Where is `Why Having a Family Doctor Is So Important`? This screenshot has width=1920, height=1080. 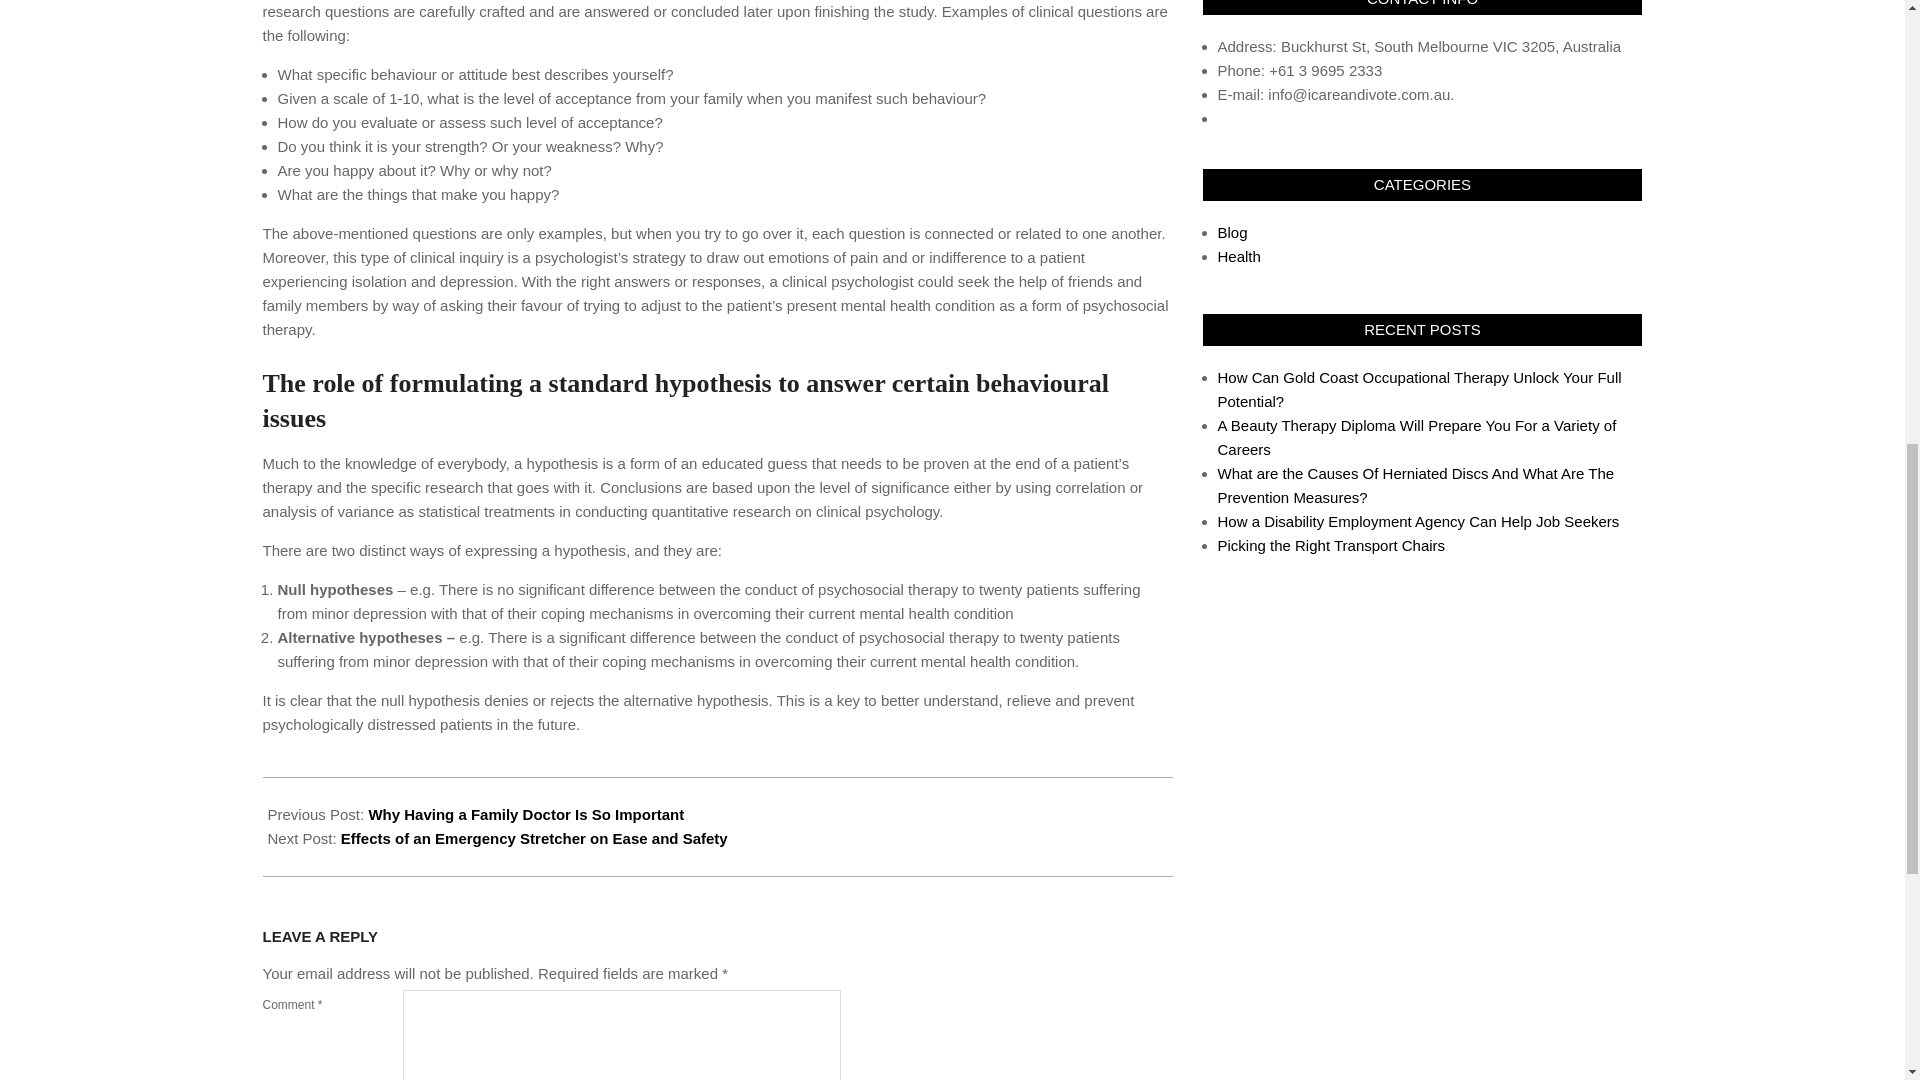 Why Having a Family Doctor Is So Important is located at coordinates (526, 814).